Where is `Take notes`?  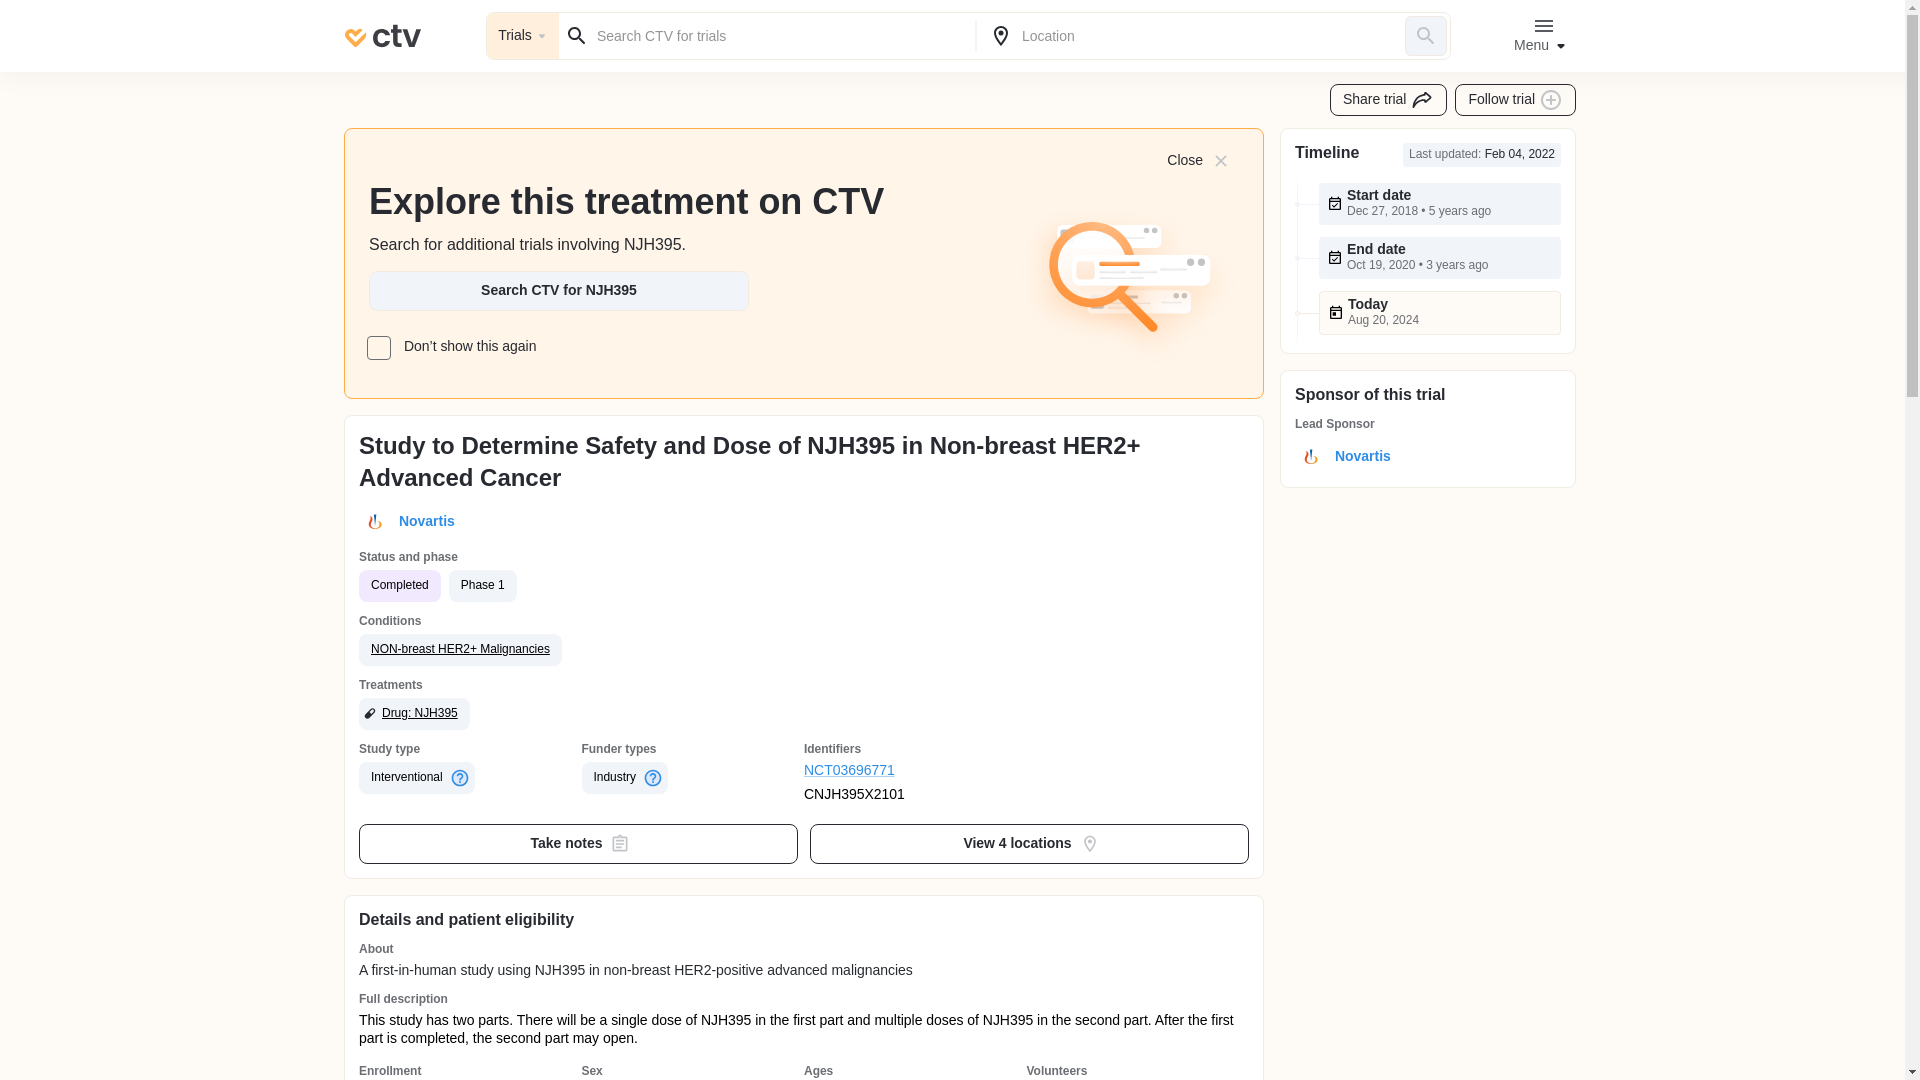 Take notes is located at coordinates (578, 844).